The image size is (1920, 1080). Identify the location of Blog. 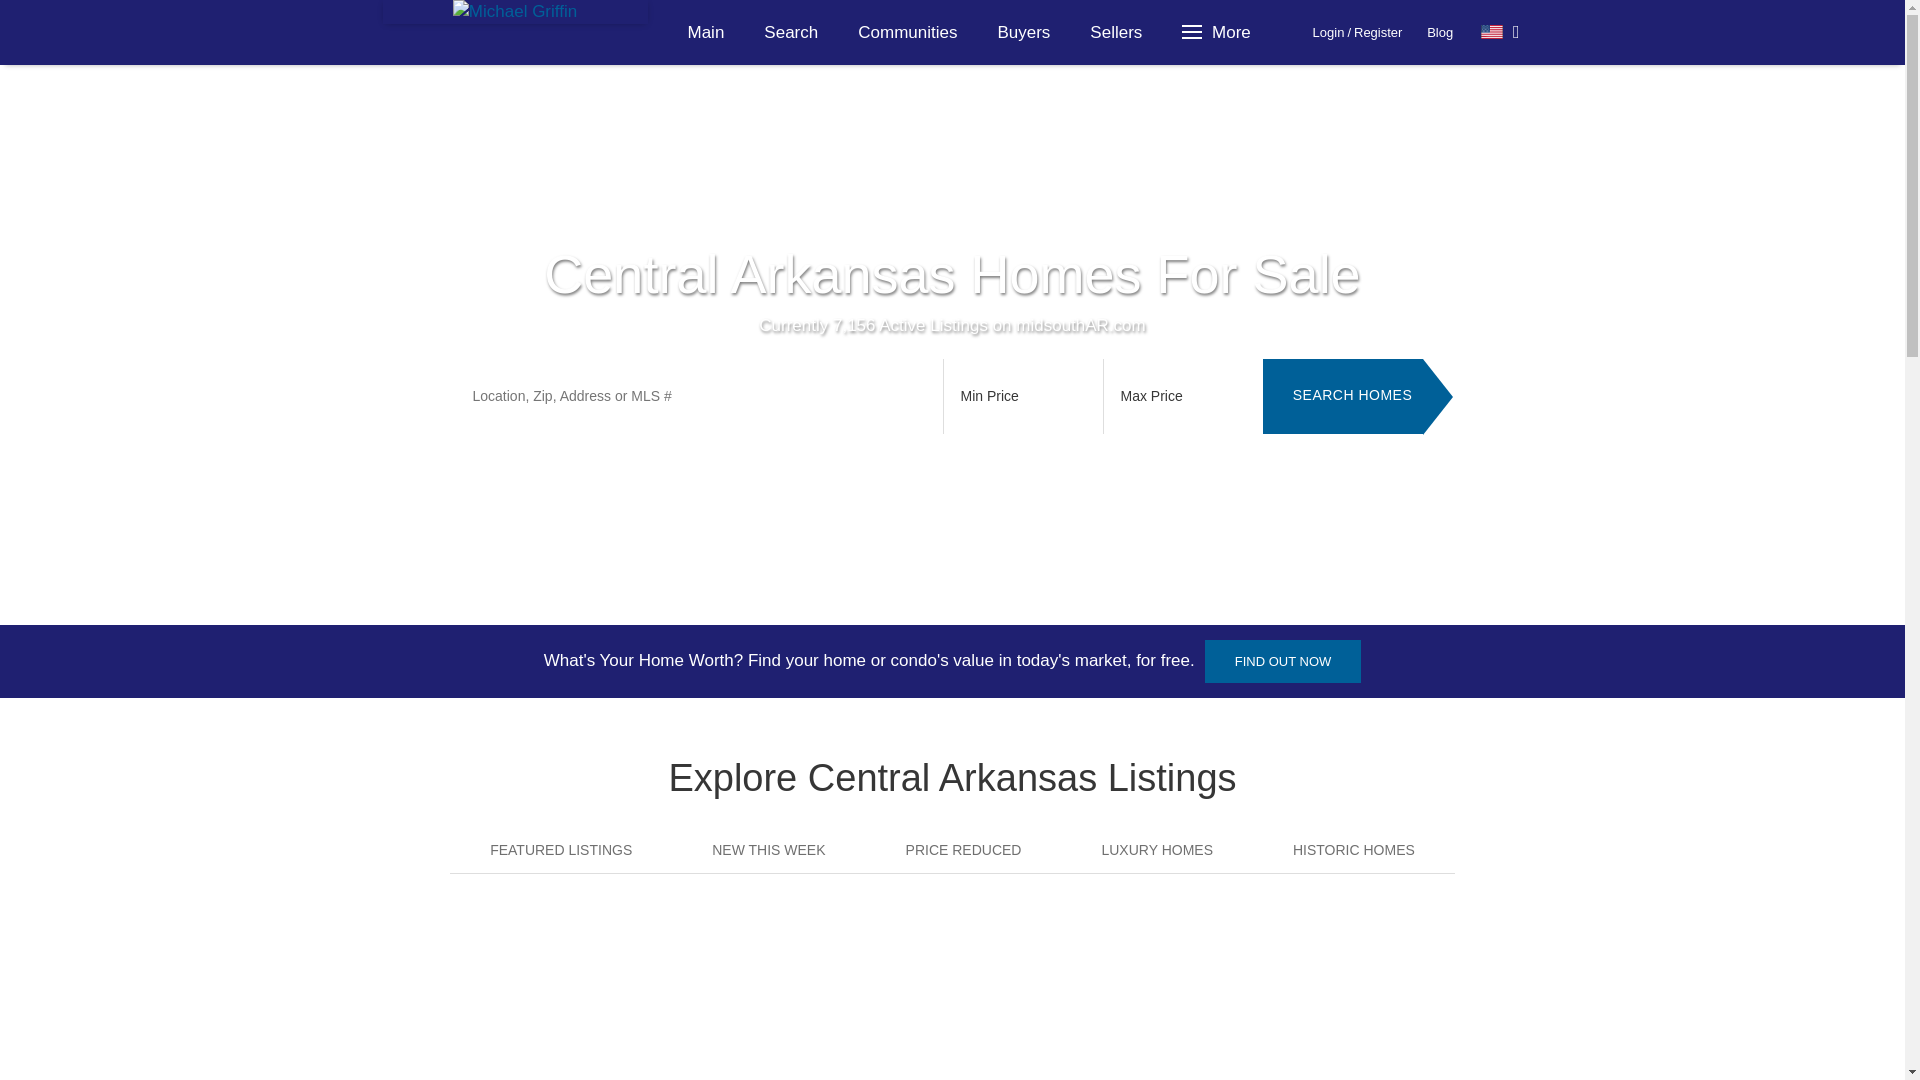
(1440, 32).